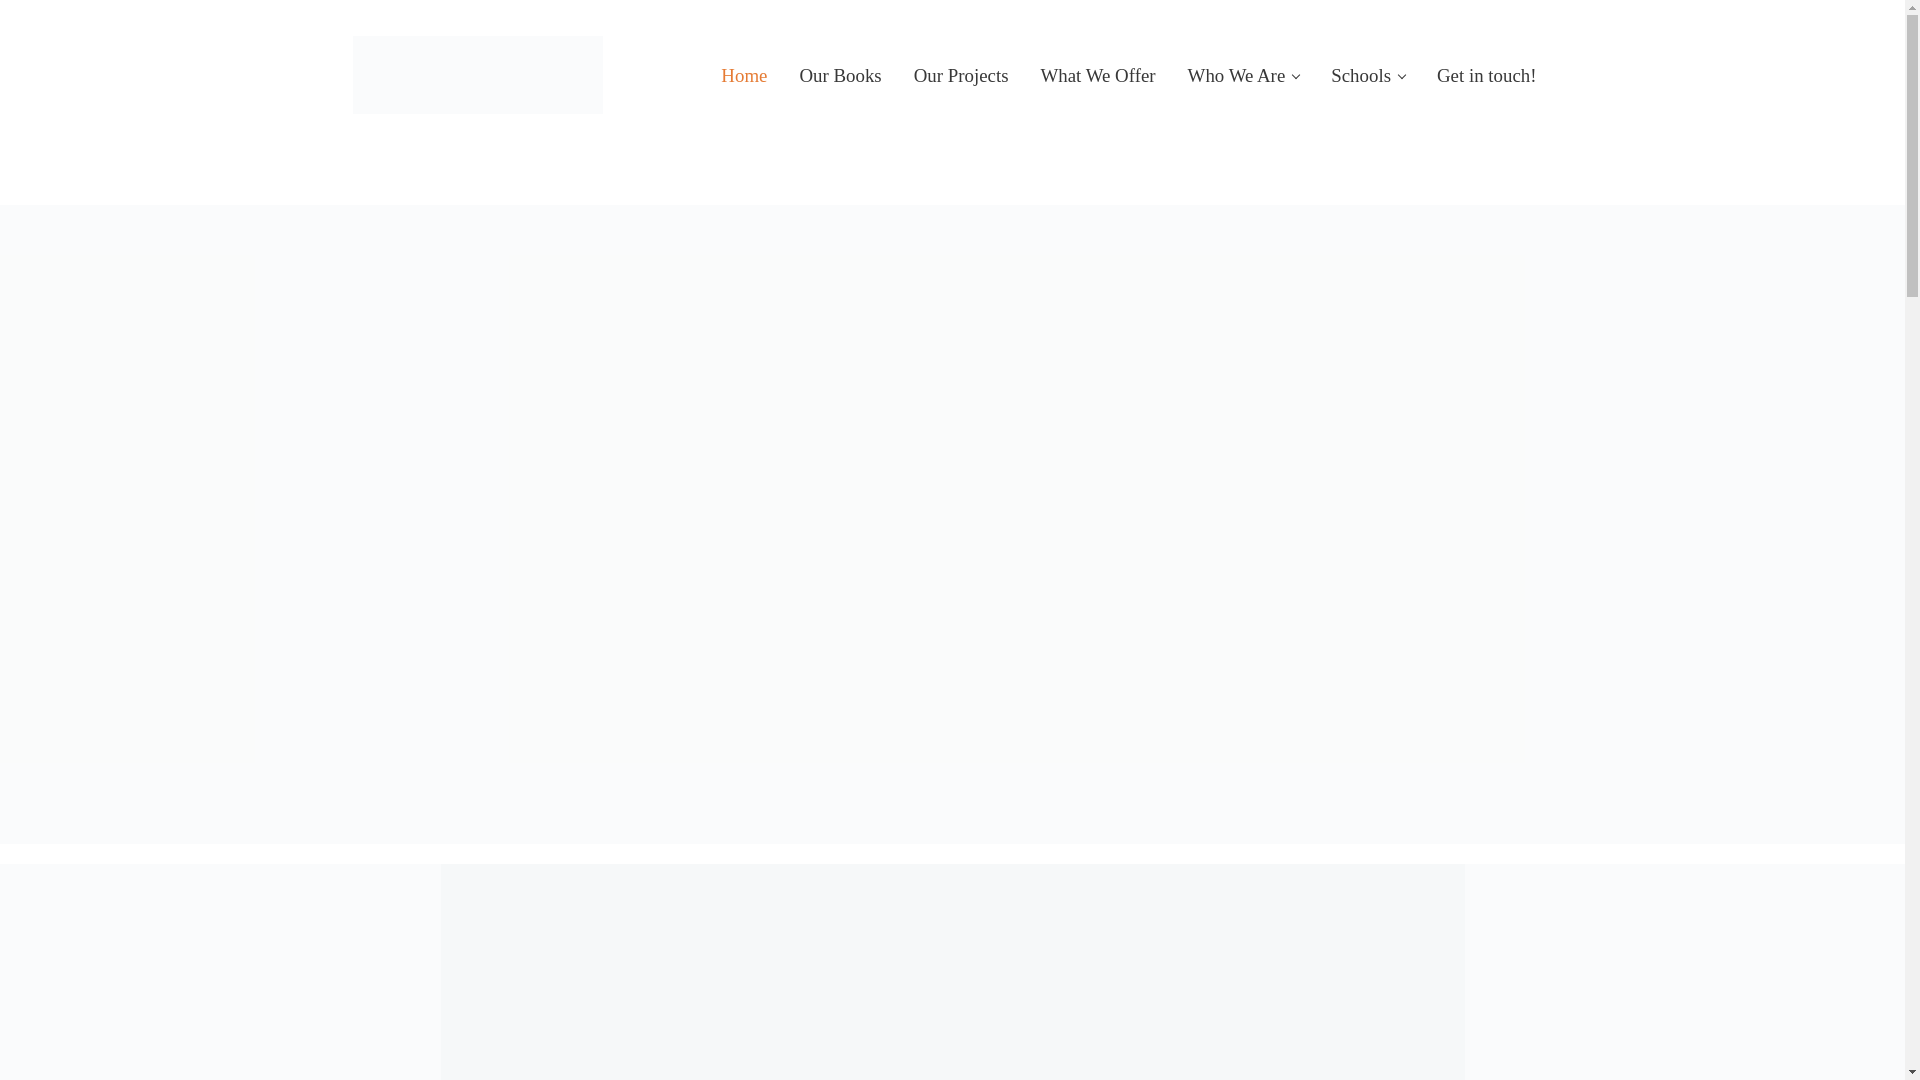 The width and height of the screenshot is (1920, 1080). Describe the element at coordinates (840, 74) in the screenshot. I see `Our Books` at that location.